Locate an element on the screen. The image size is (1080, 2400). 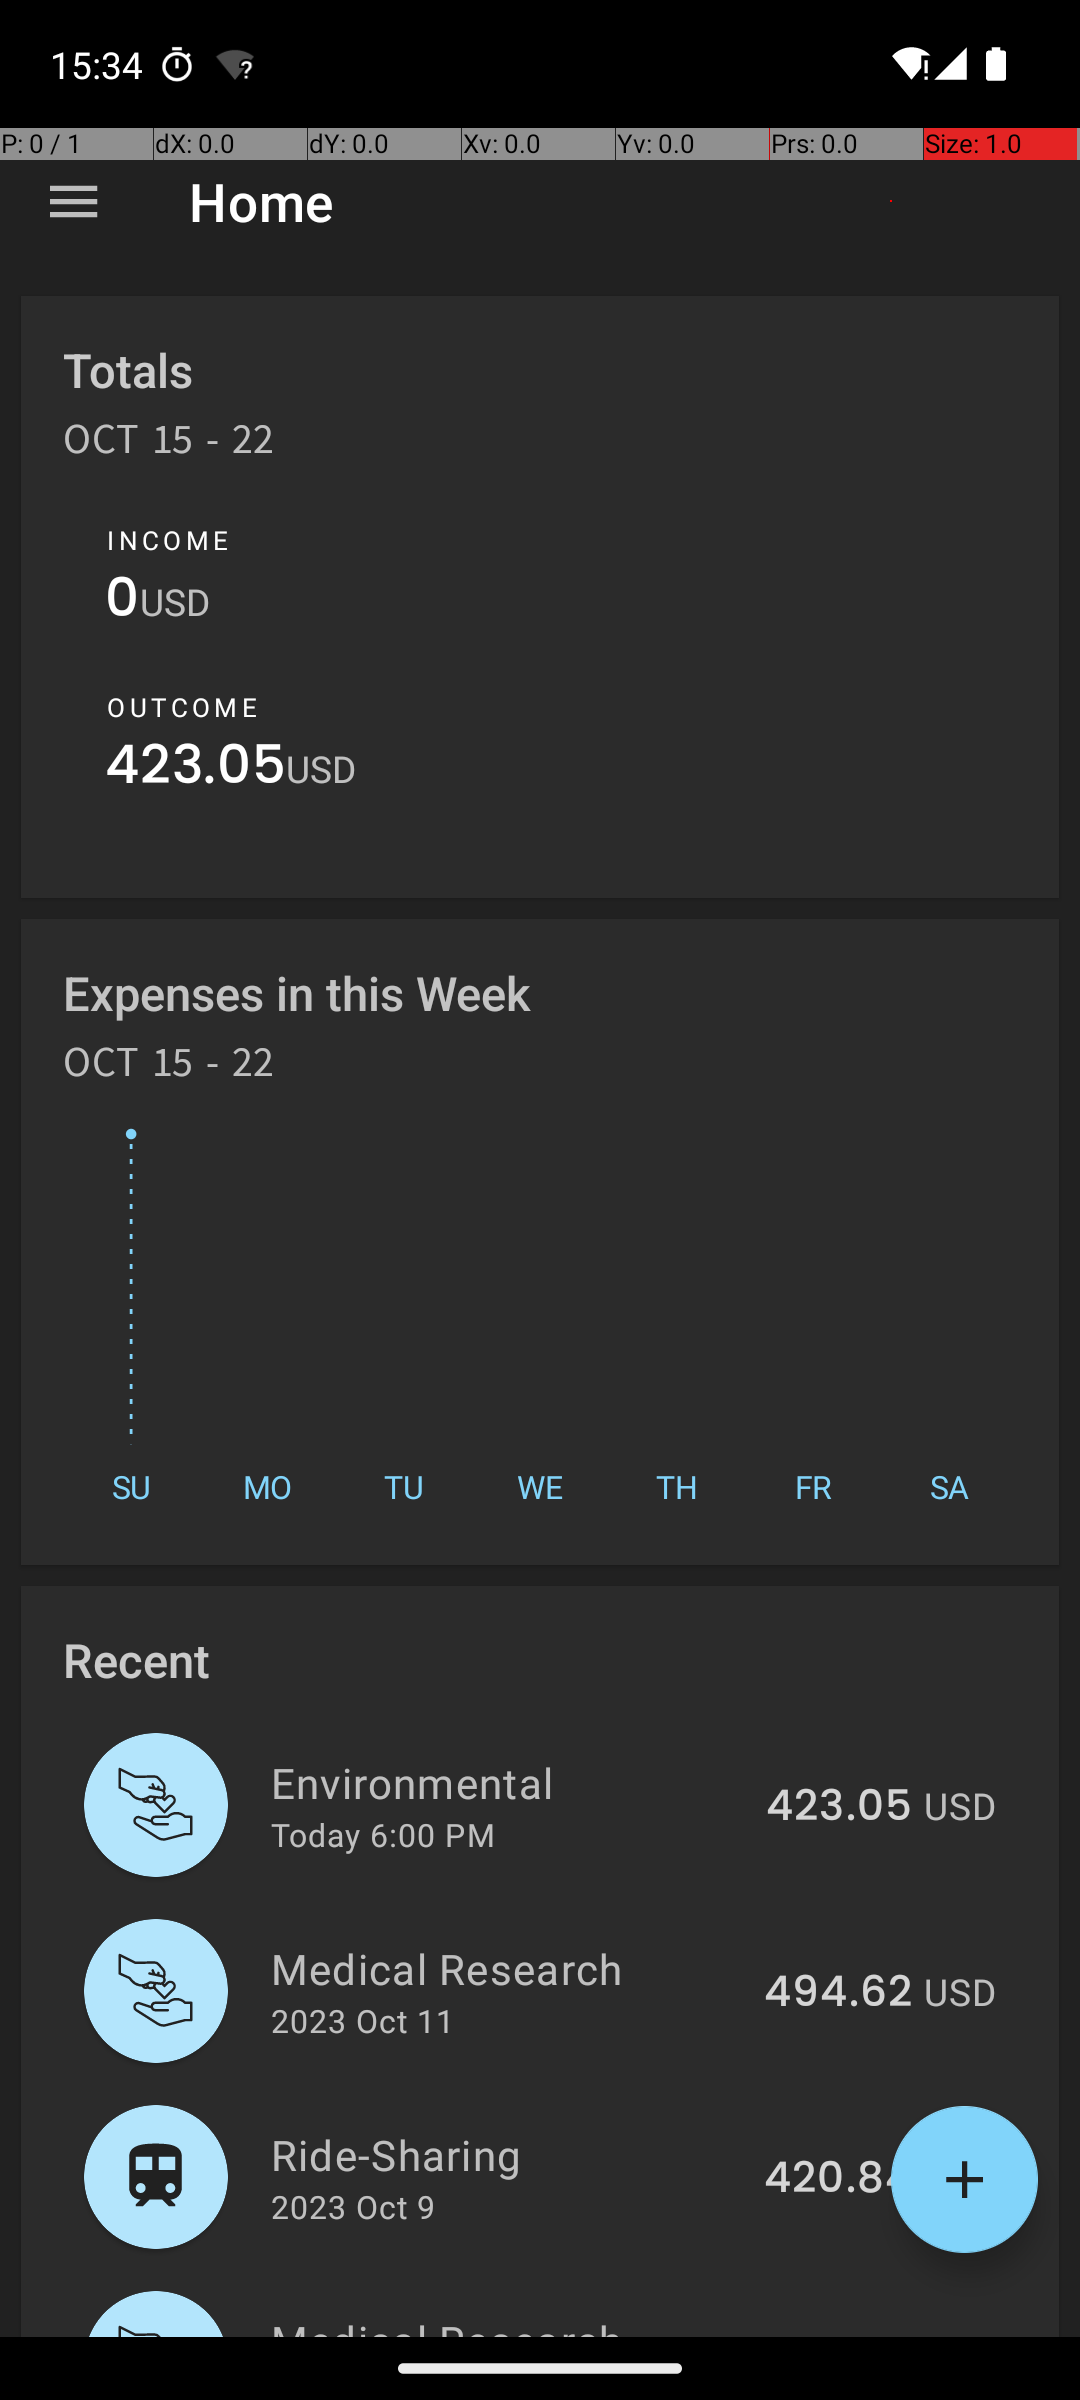
Medical Research is located at coordinates (506, 1968).